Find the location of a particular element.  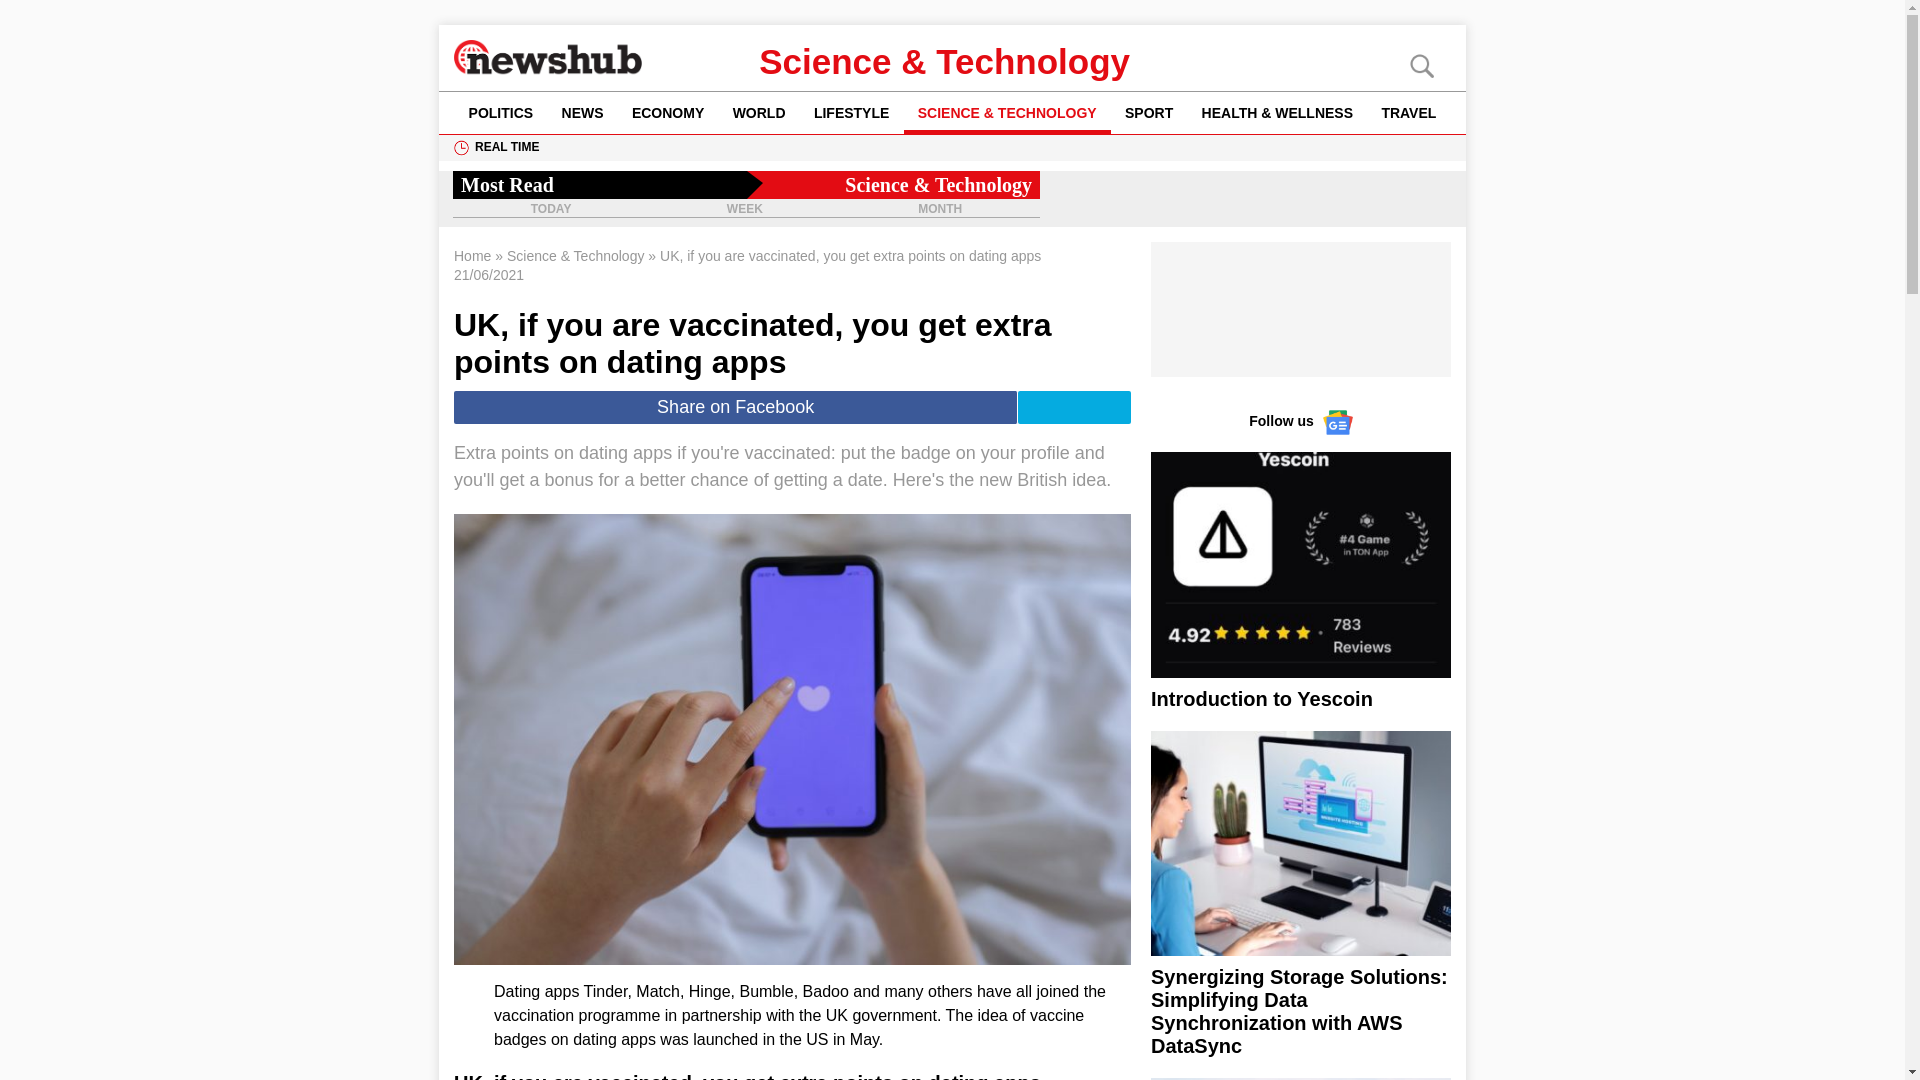

WORLD is located at coordinates (758, 112).